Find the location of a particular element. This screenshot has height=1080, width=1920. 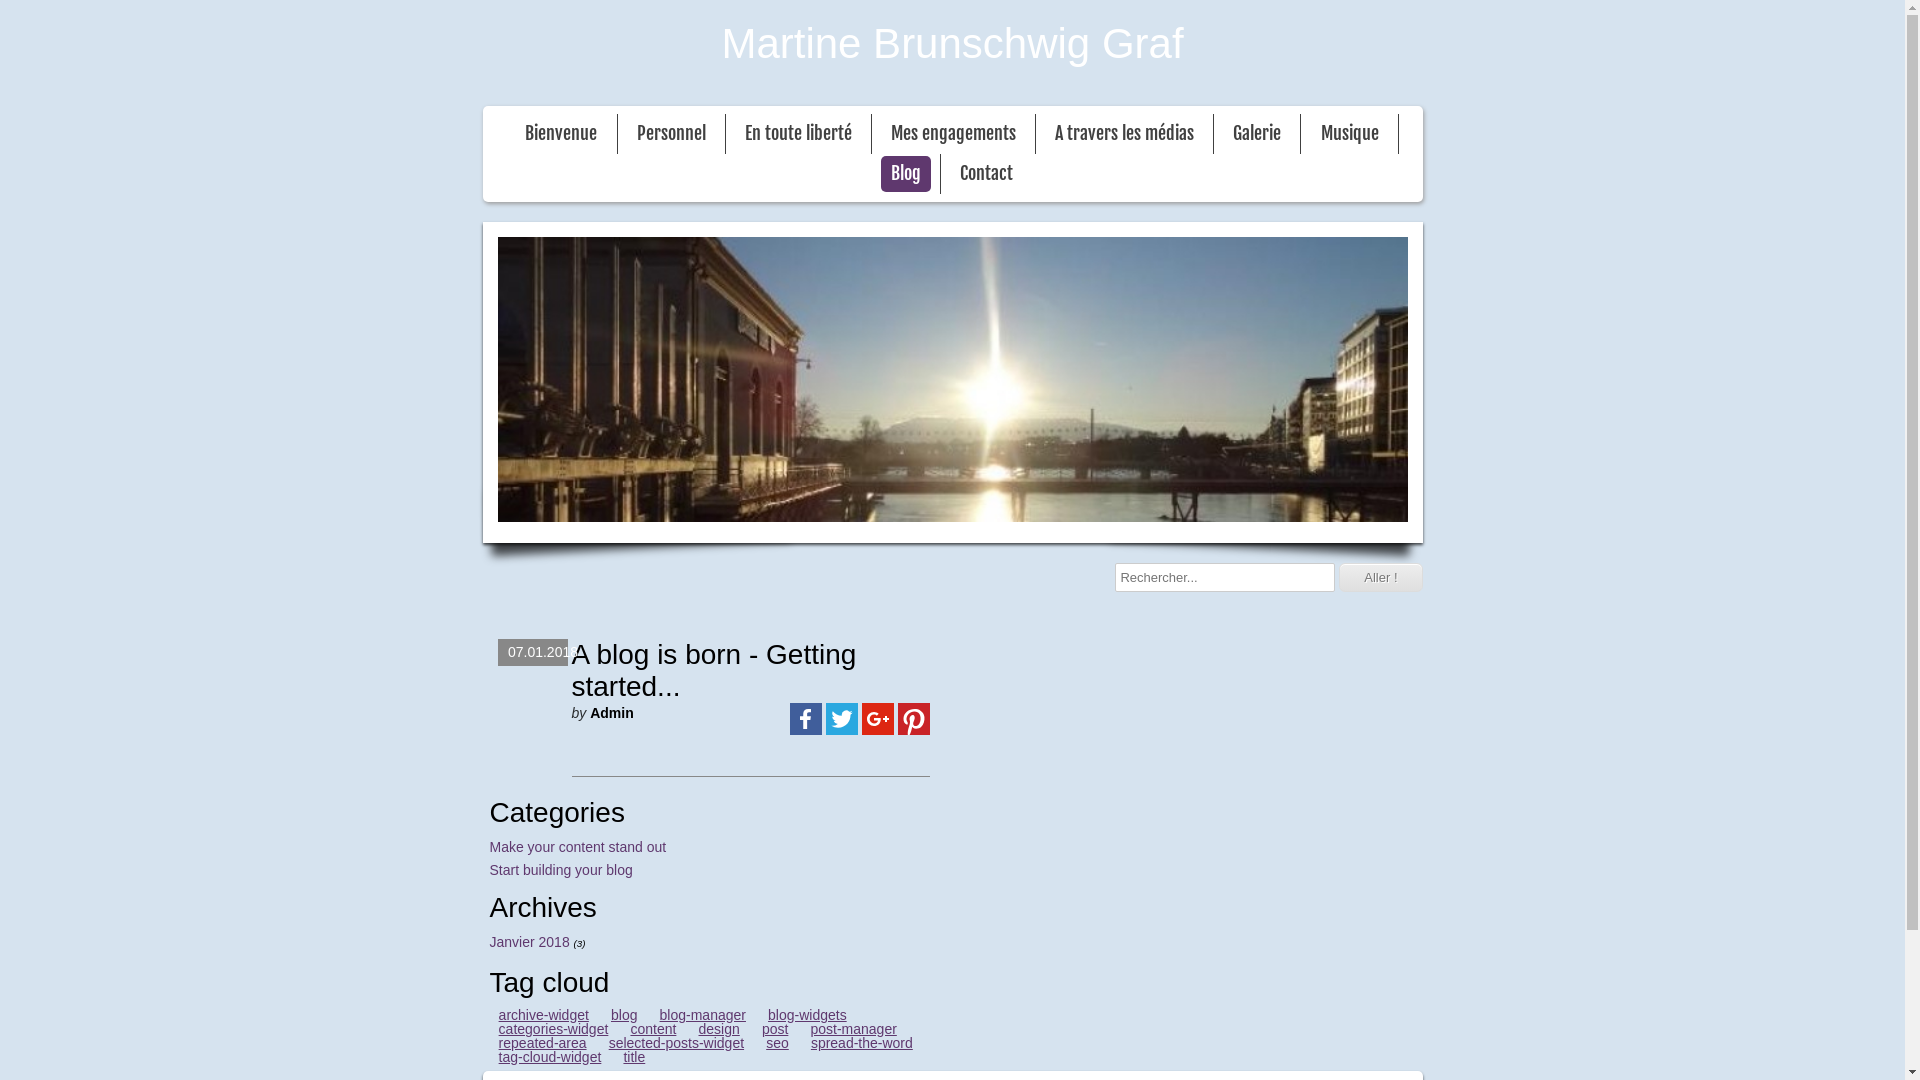

Musique is located at coordinates (1350, 134).